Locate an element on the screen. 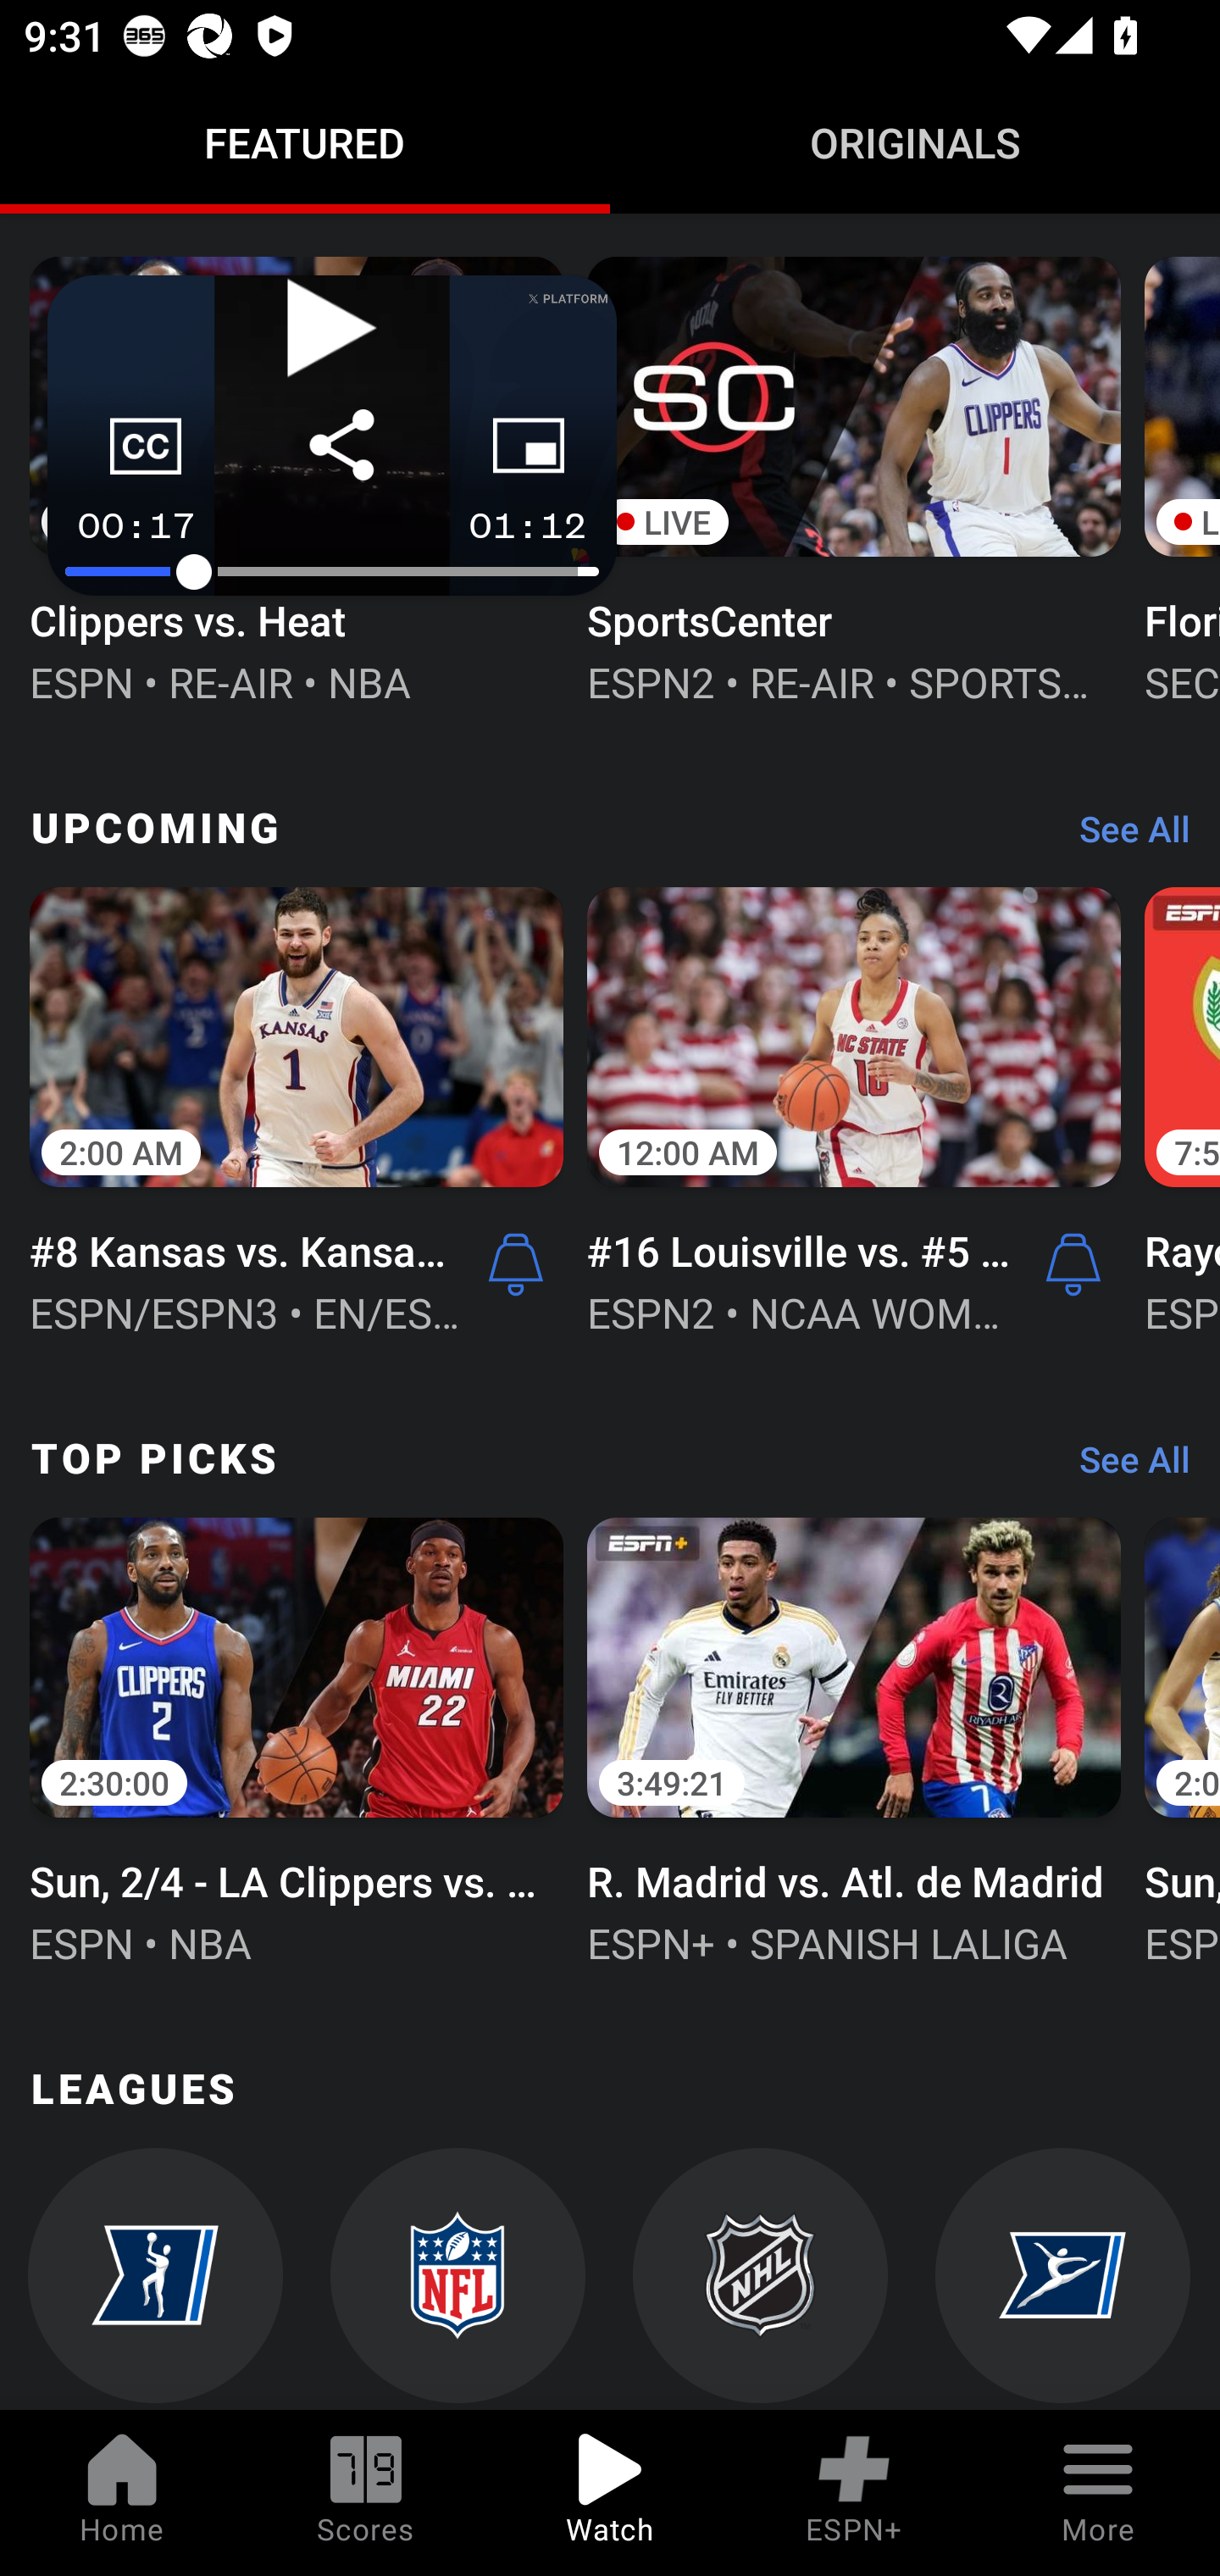  Alerts is located at coordinates (1073, 1263).